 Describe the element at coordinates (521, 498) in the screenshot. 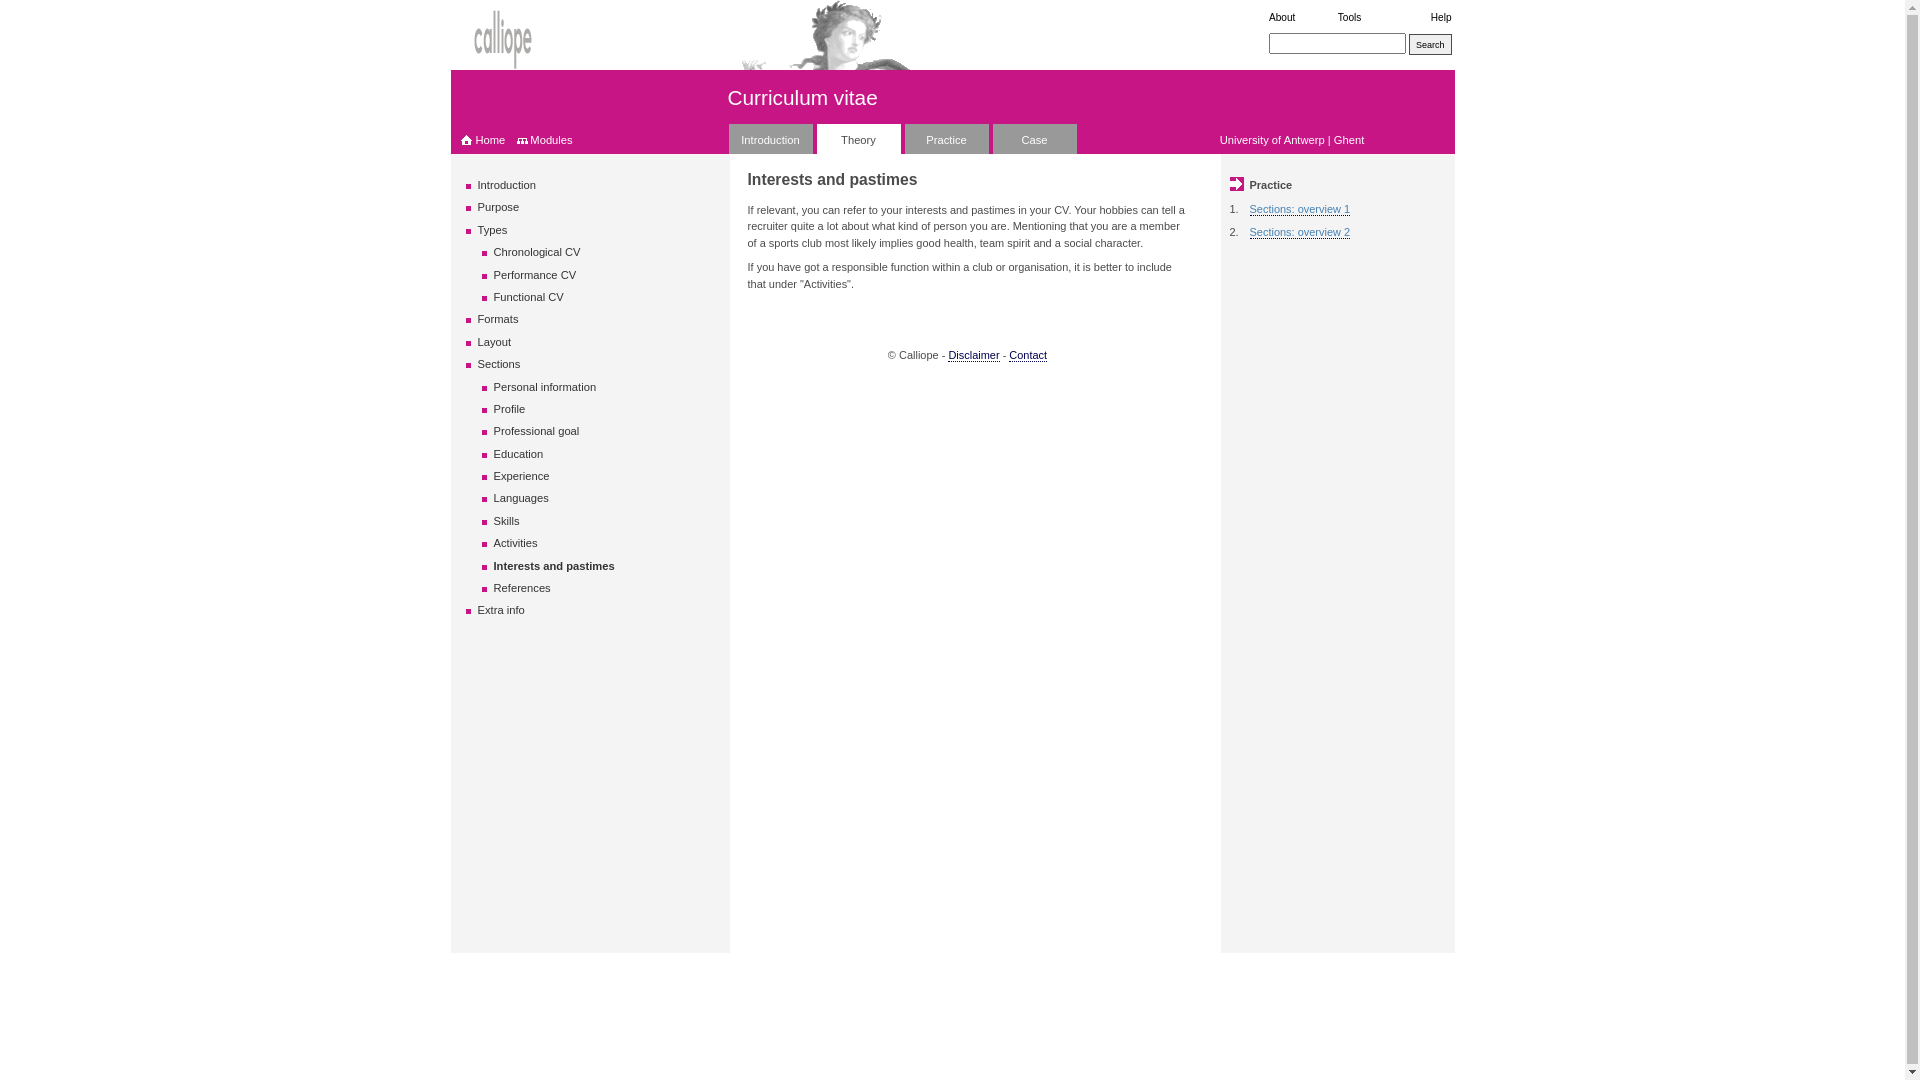

I see `Languages` at that location.